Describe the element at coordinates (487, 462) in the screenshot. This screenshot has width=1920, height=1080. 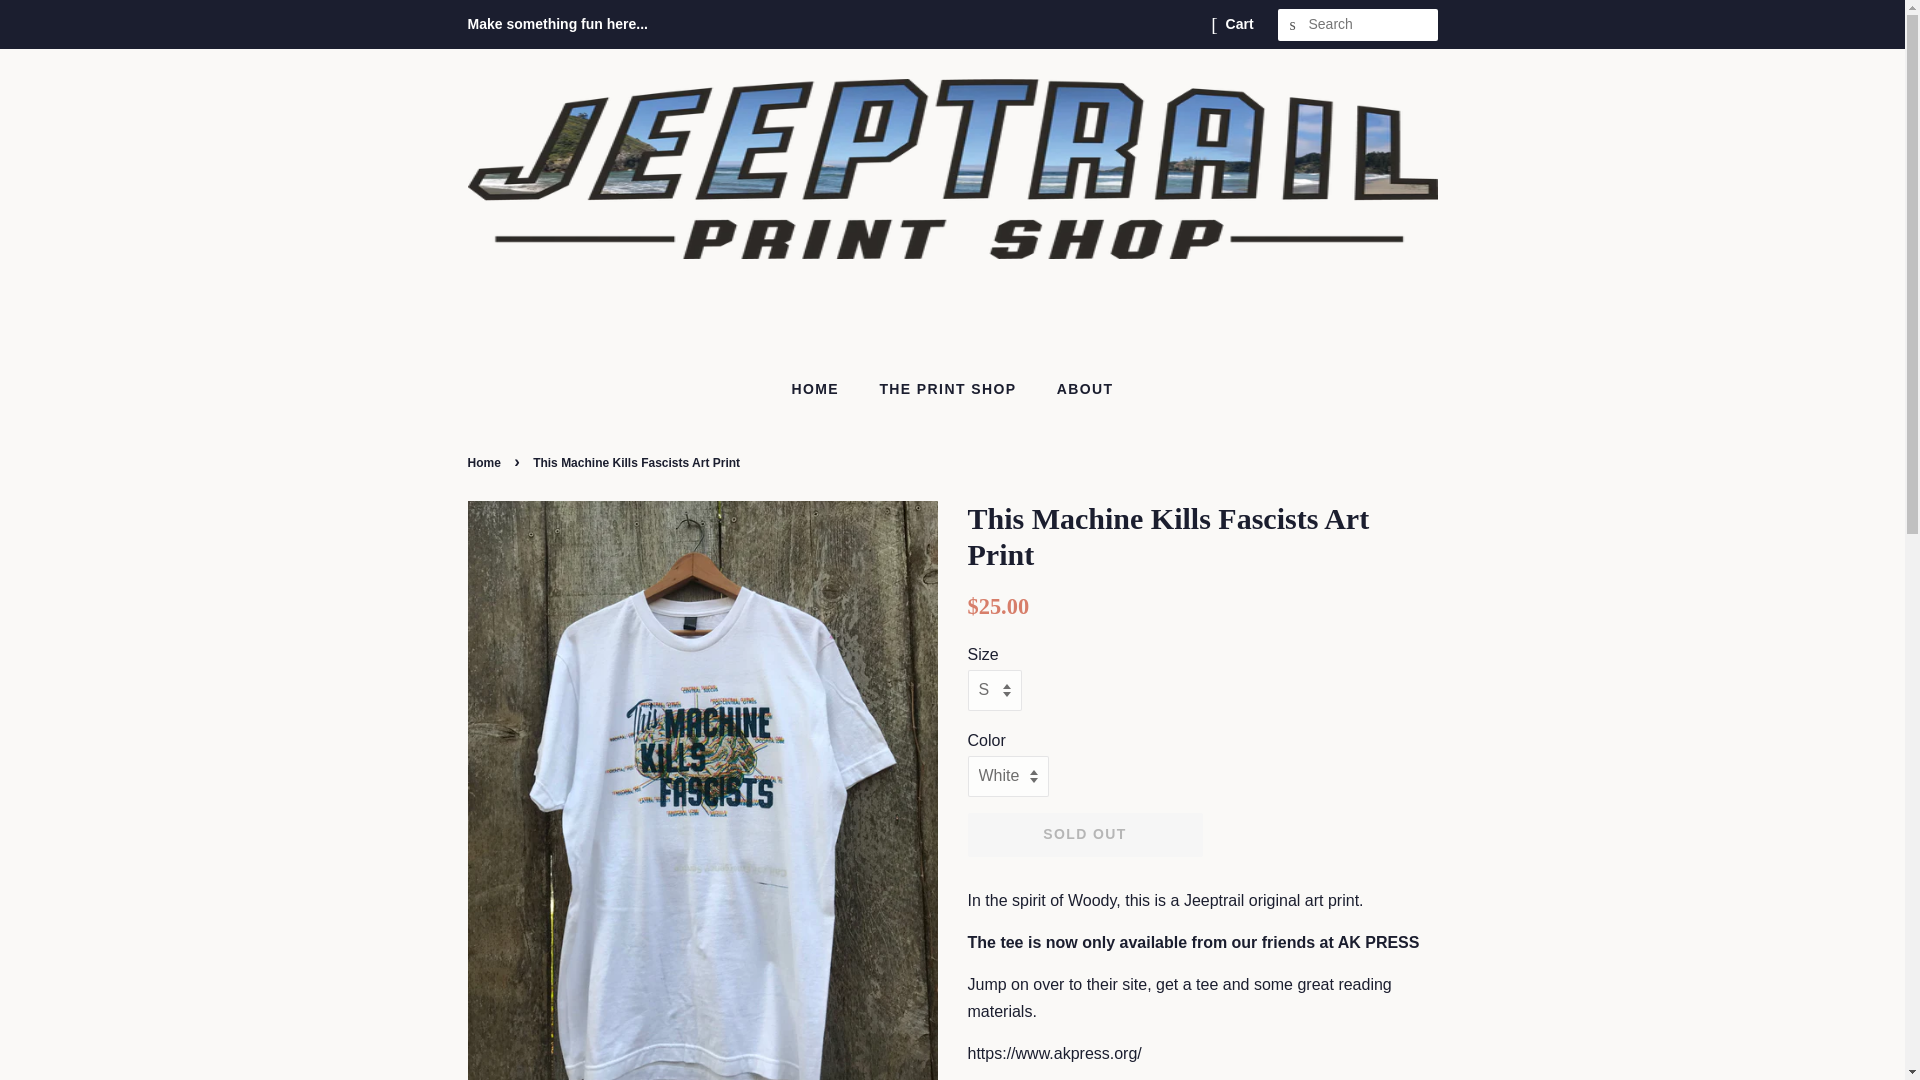
I see `Home` at that location.